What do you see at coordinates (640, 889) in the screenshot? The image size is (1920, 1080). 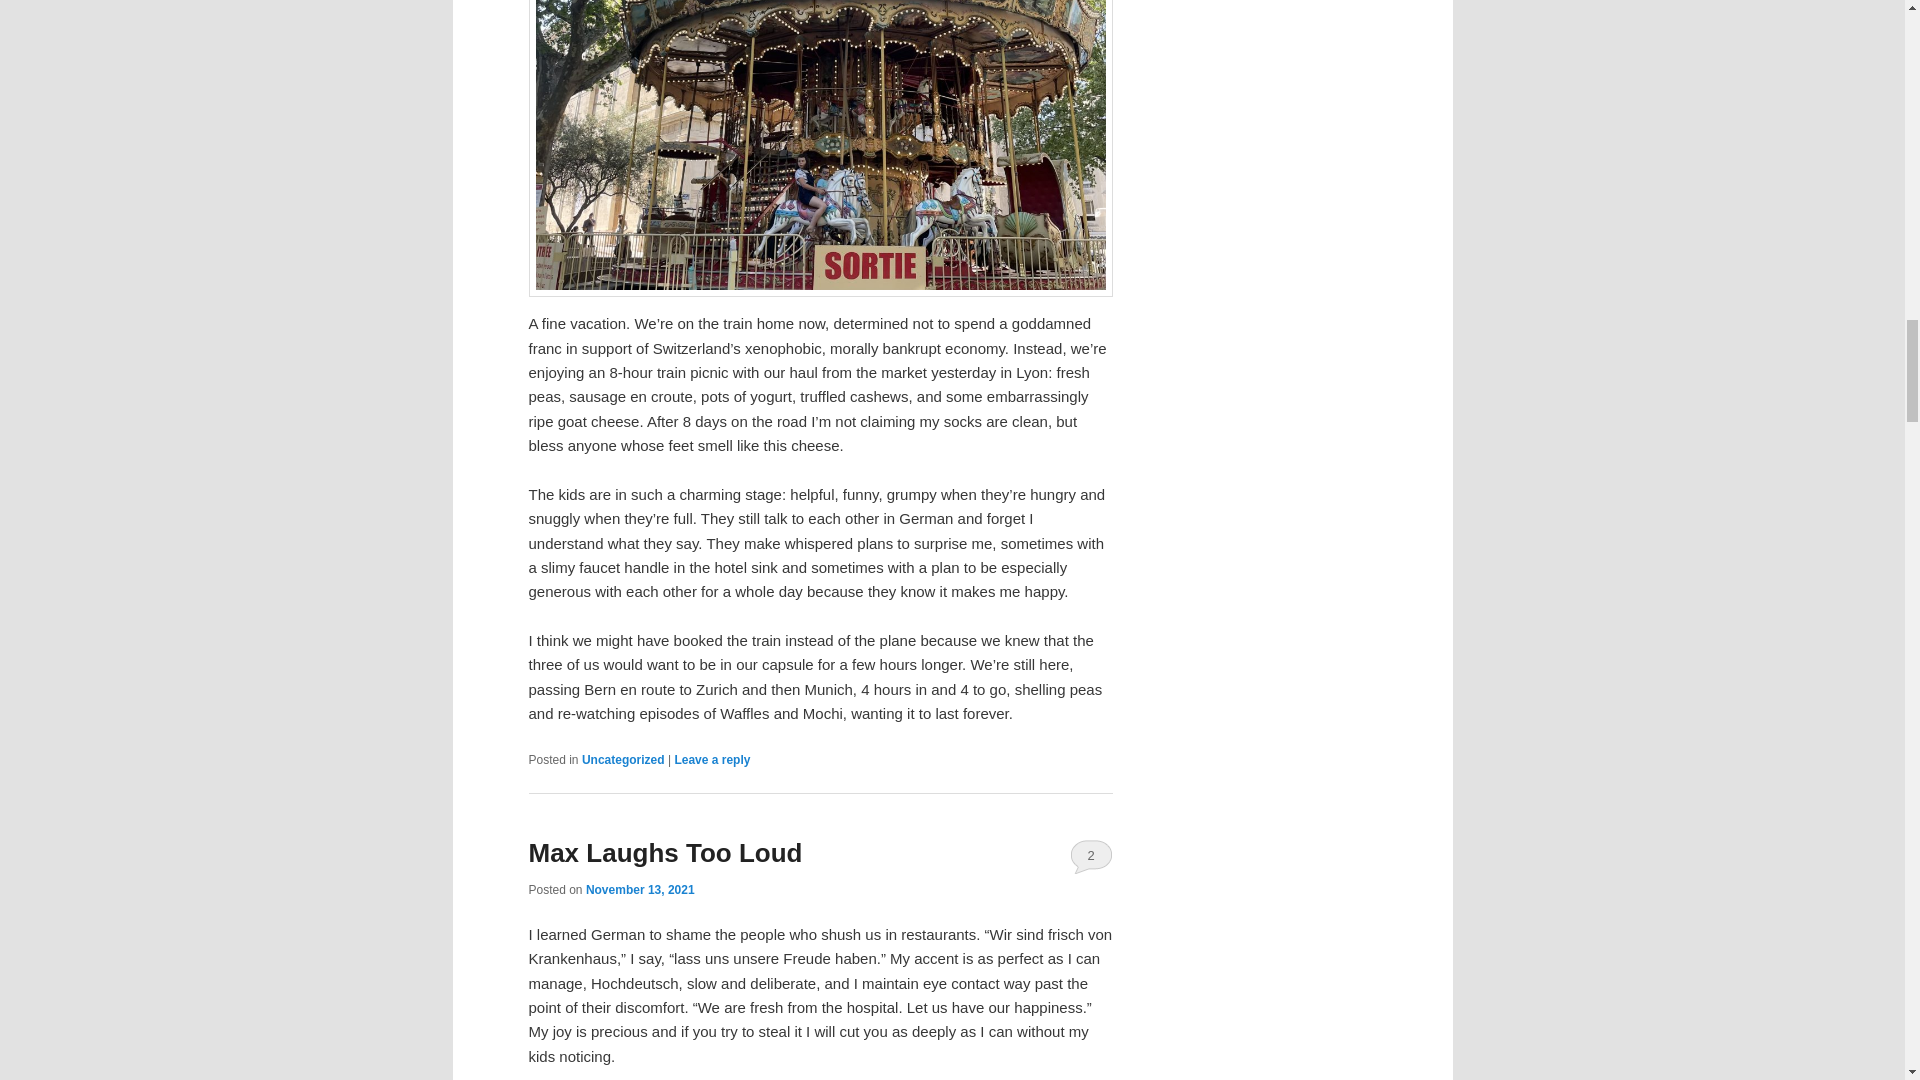 I see `9:33 am` at bounding box center [640, 889].